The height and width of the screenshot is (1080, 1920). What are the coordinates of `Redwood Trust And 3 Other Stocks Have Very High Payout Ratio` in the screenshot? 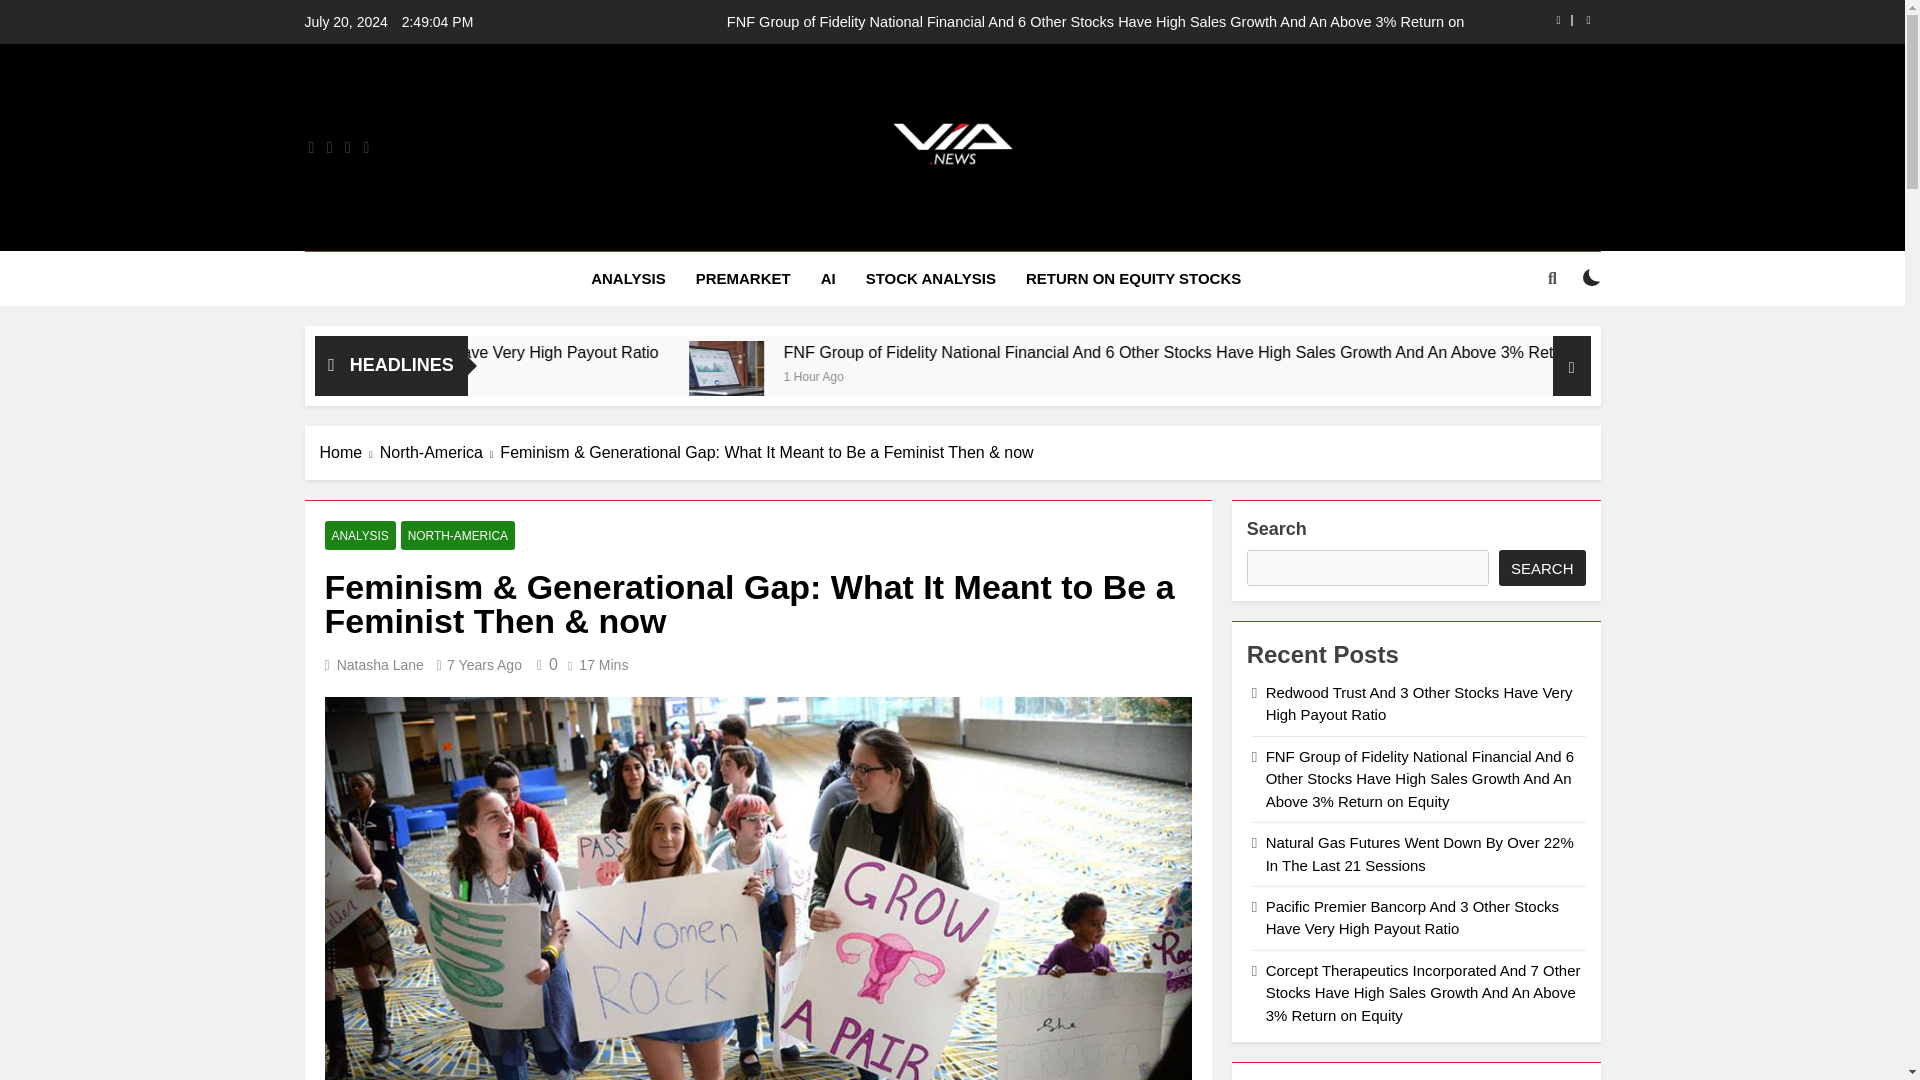 It's located at (650, 352).